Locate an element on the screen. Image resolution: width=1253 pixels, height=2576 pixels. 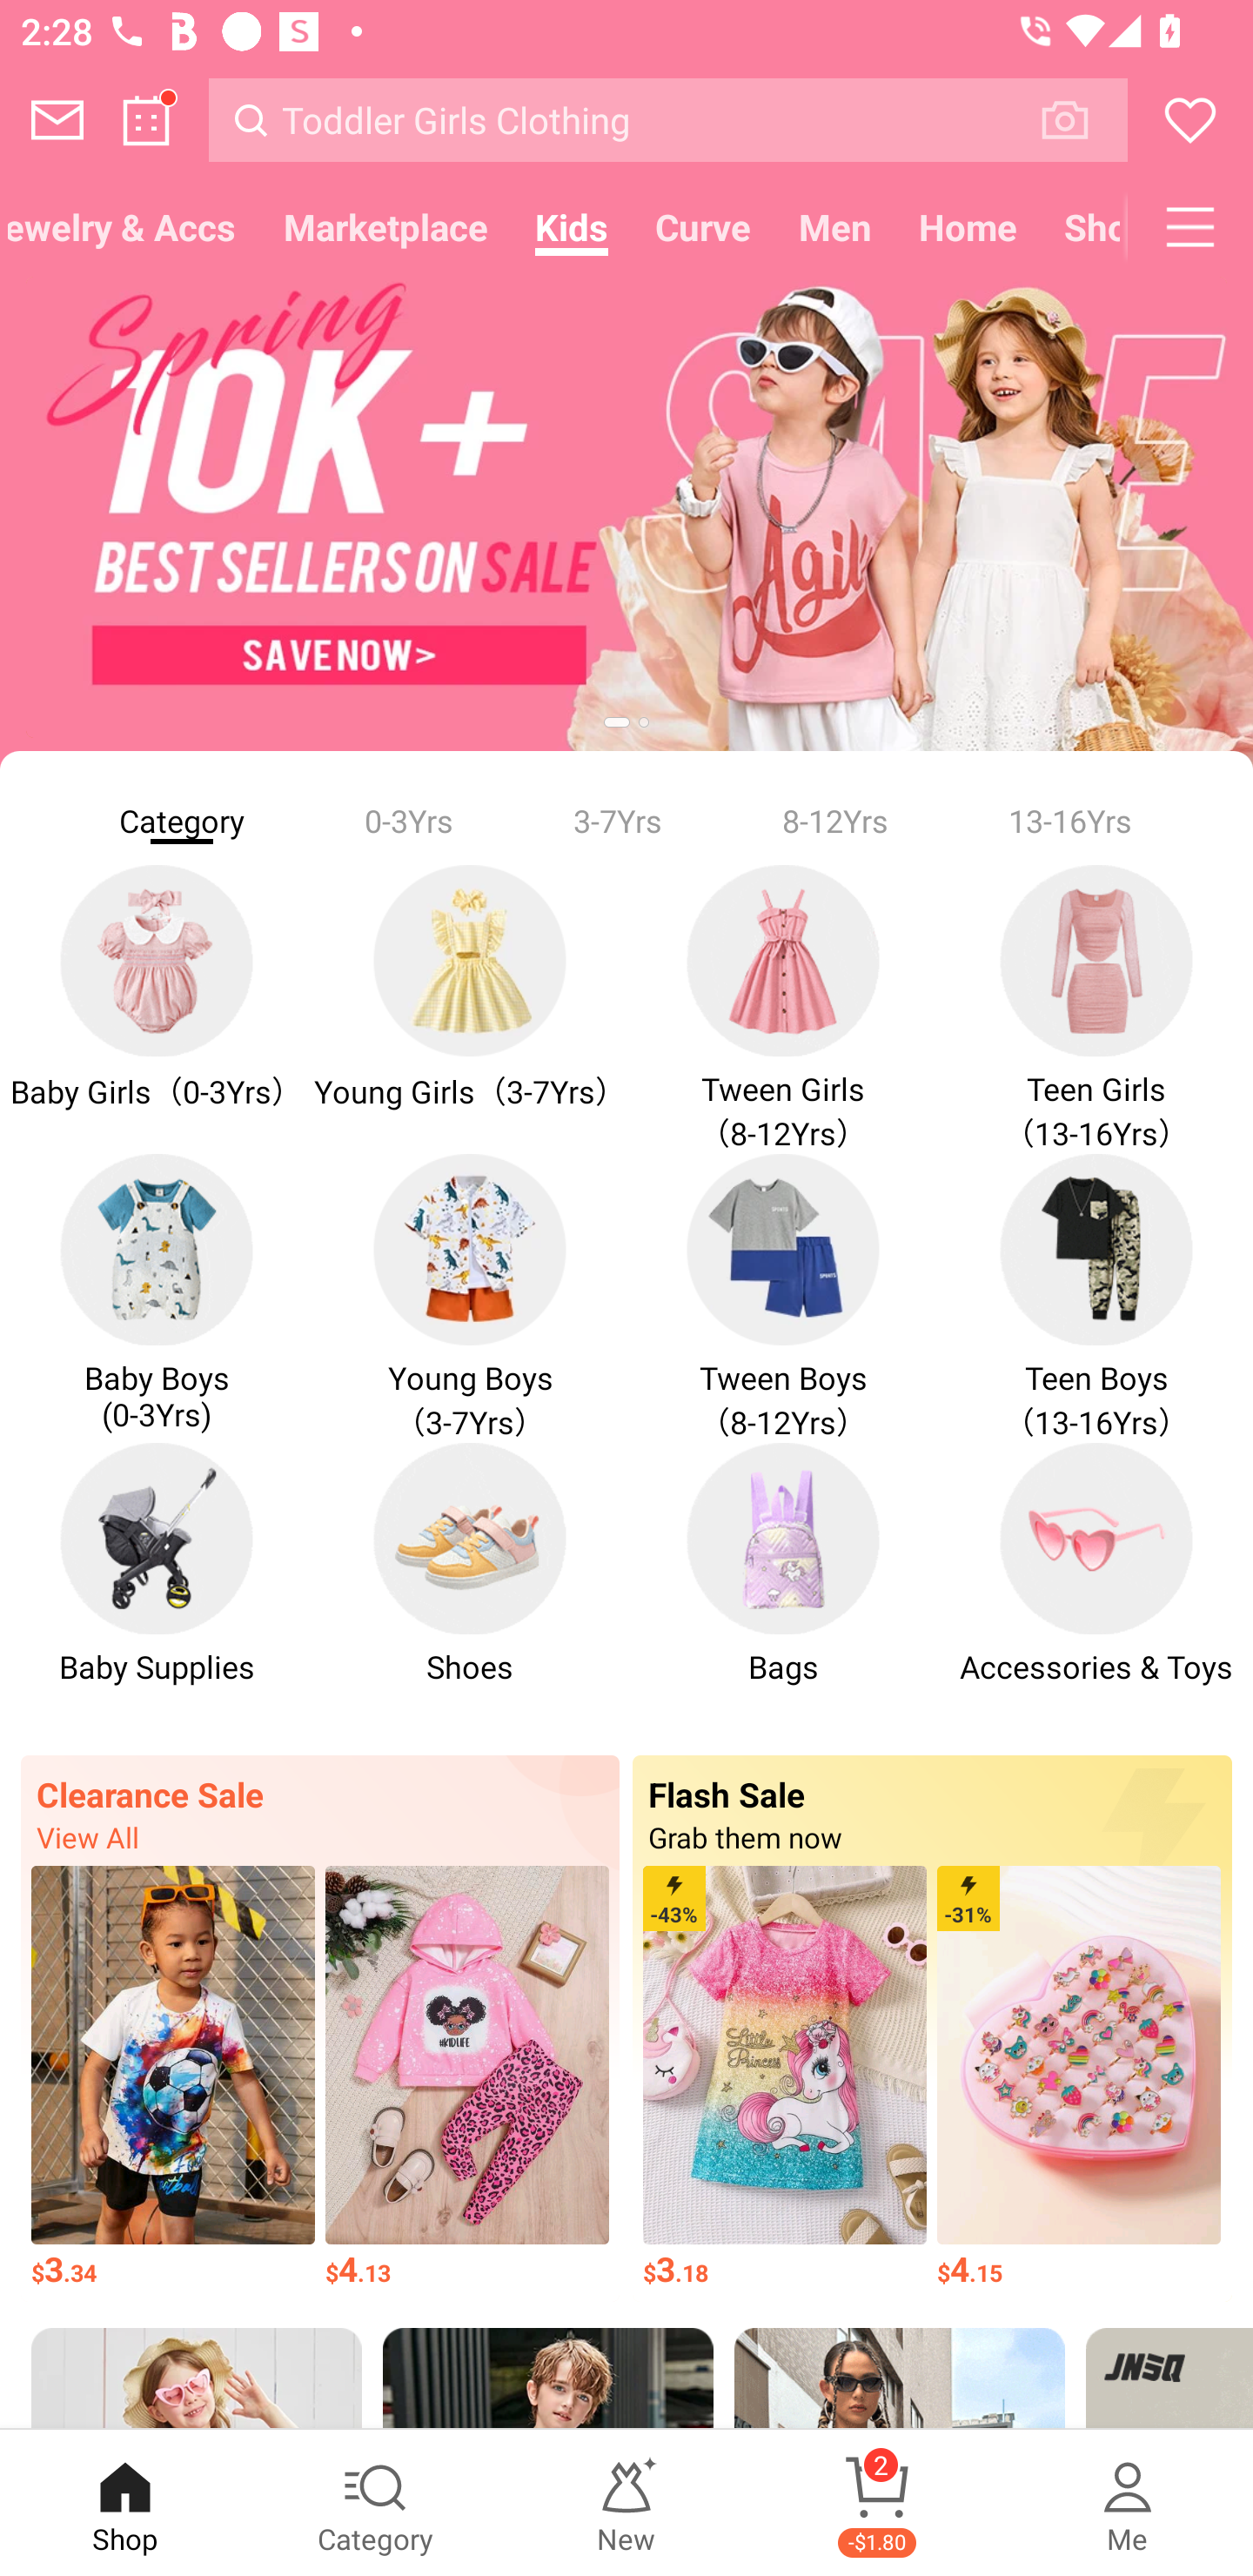
Kids is located at coordinates (571, 226).